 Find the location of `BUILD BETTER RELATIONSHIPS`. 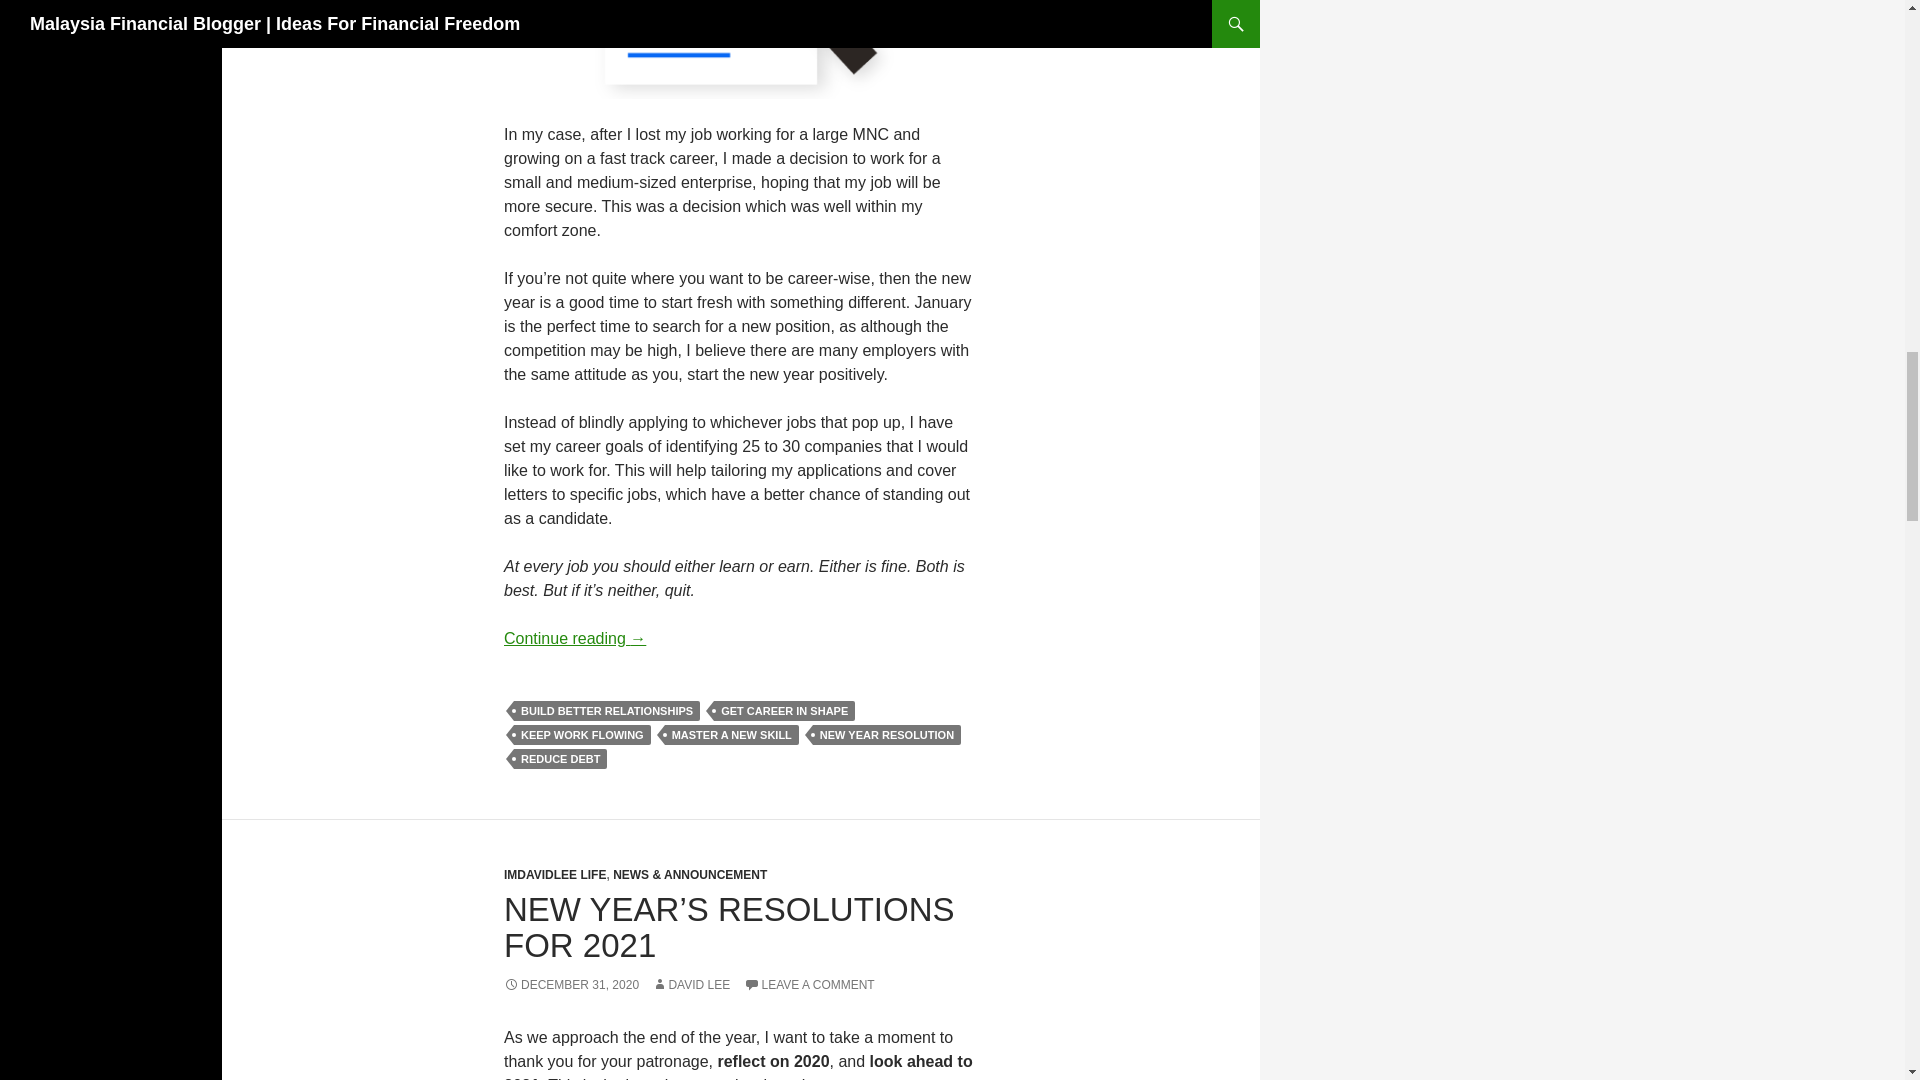

BUILD BETTER RELATIONSHIPS is located at coordinates (607, 710).